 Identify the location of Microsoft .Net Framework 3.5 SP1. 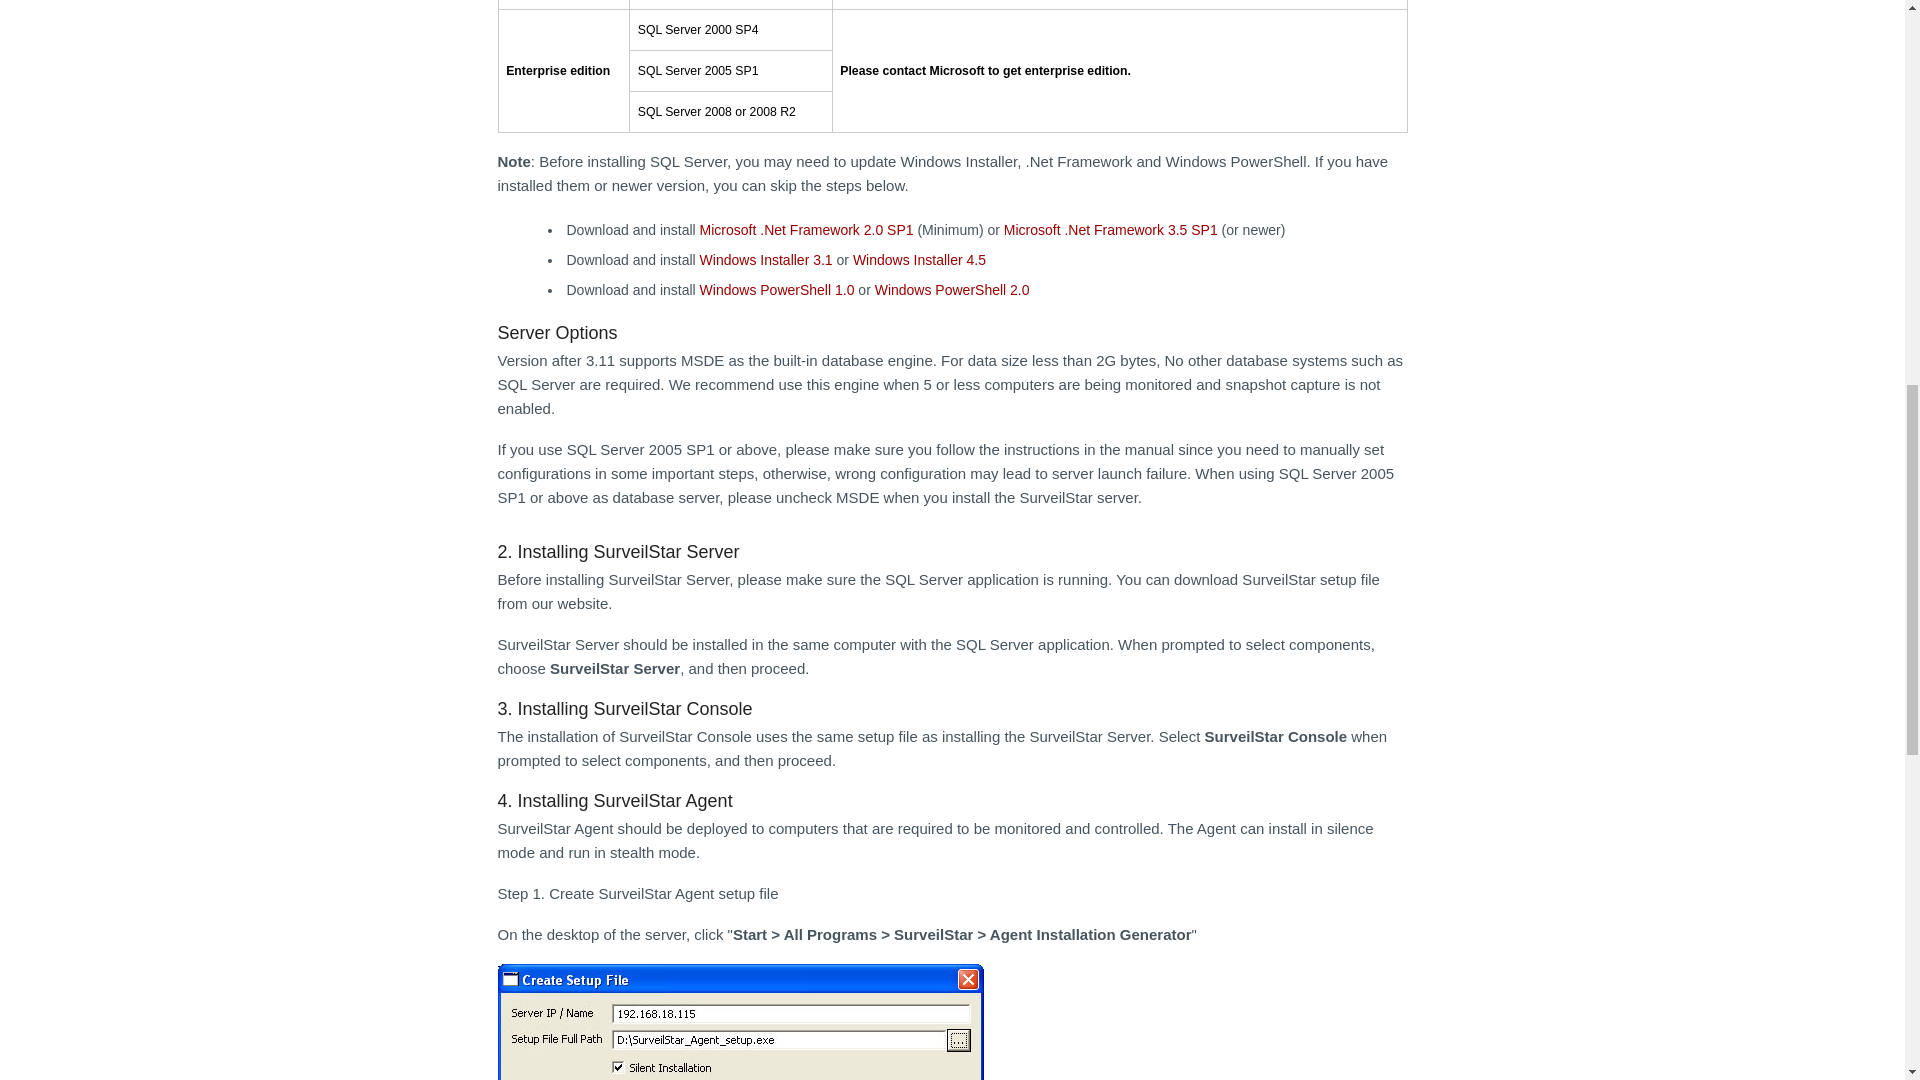
(1110, 230).